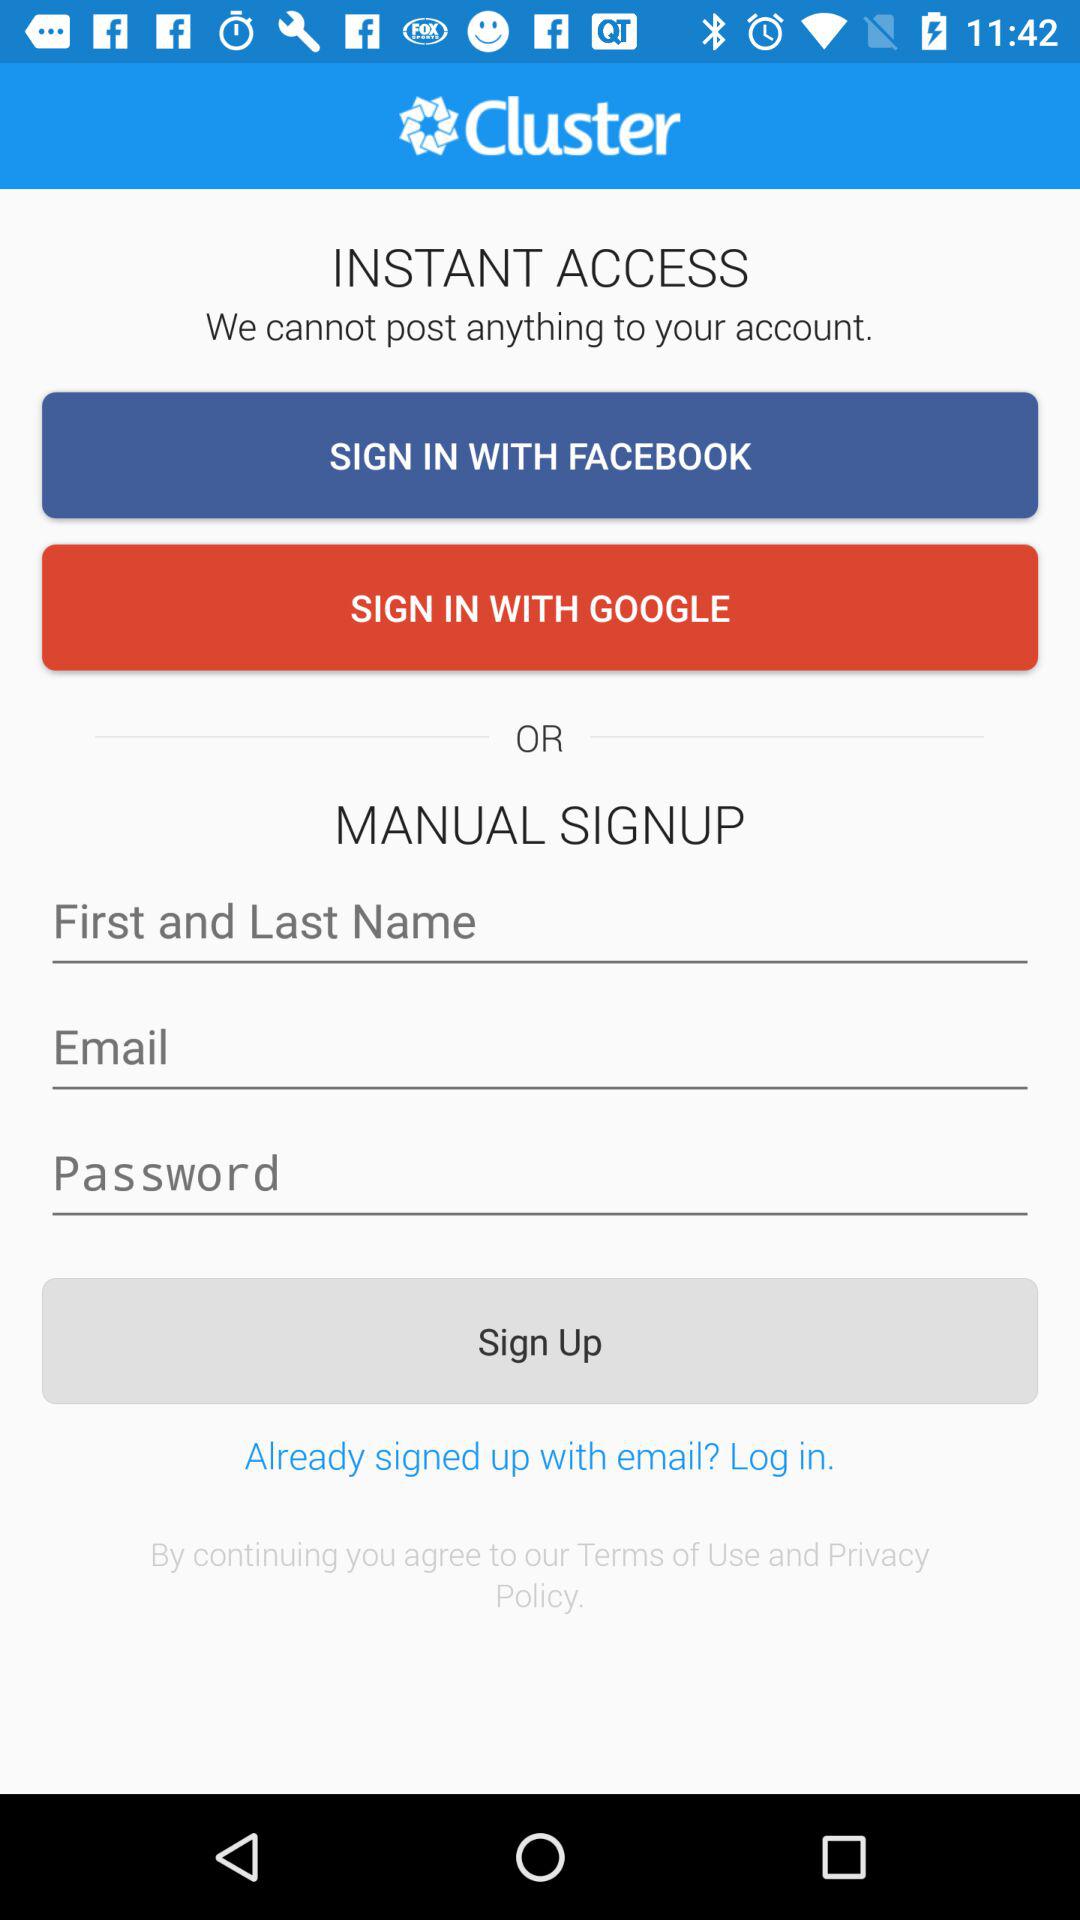 This screenshot has width=1080, height=1920. I want to click on enter name, so click(540, 920).